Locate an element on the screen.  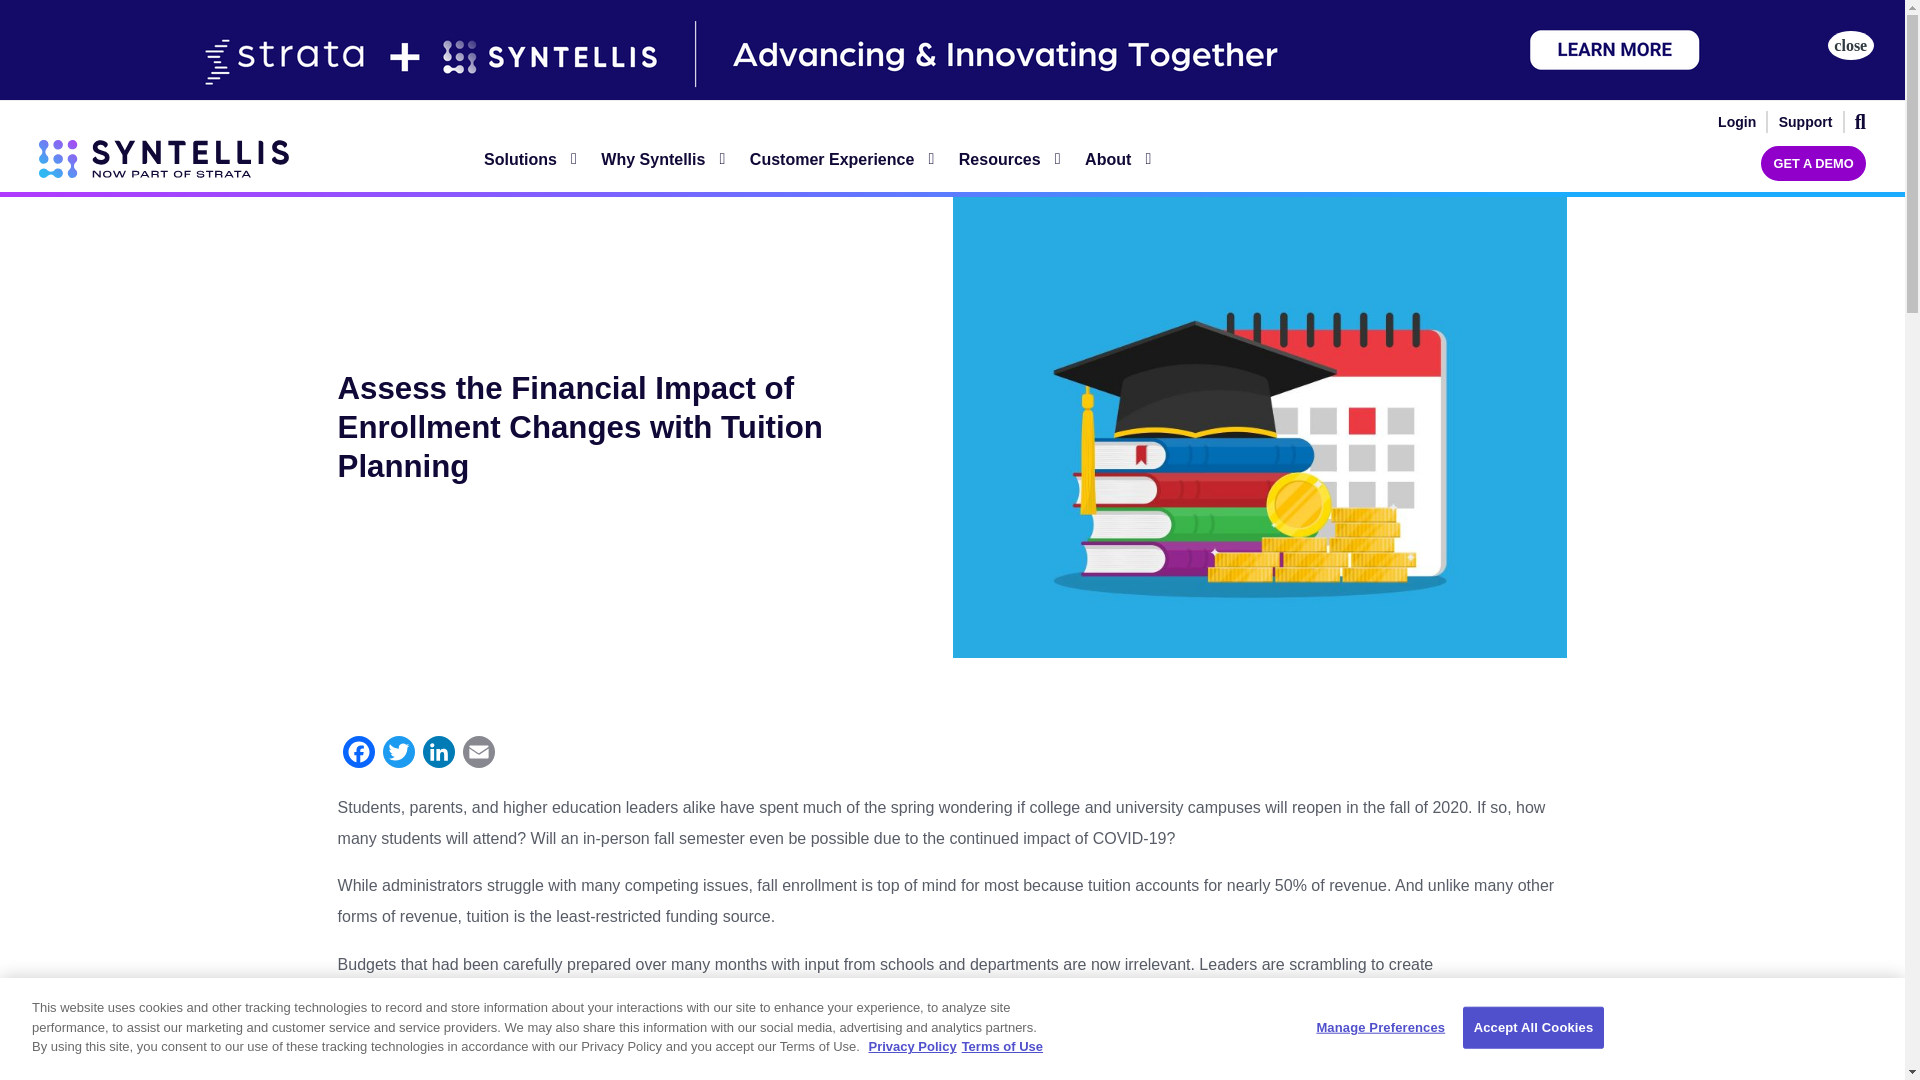
Home is located at coordinates (164, 159).